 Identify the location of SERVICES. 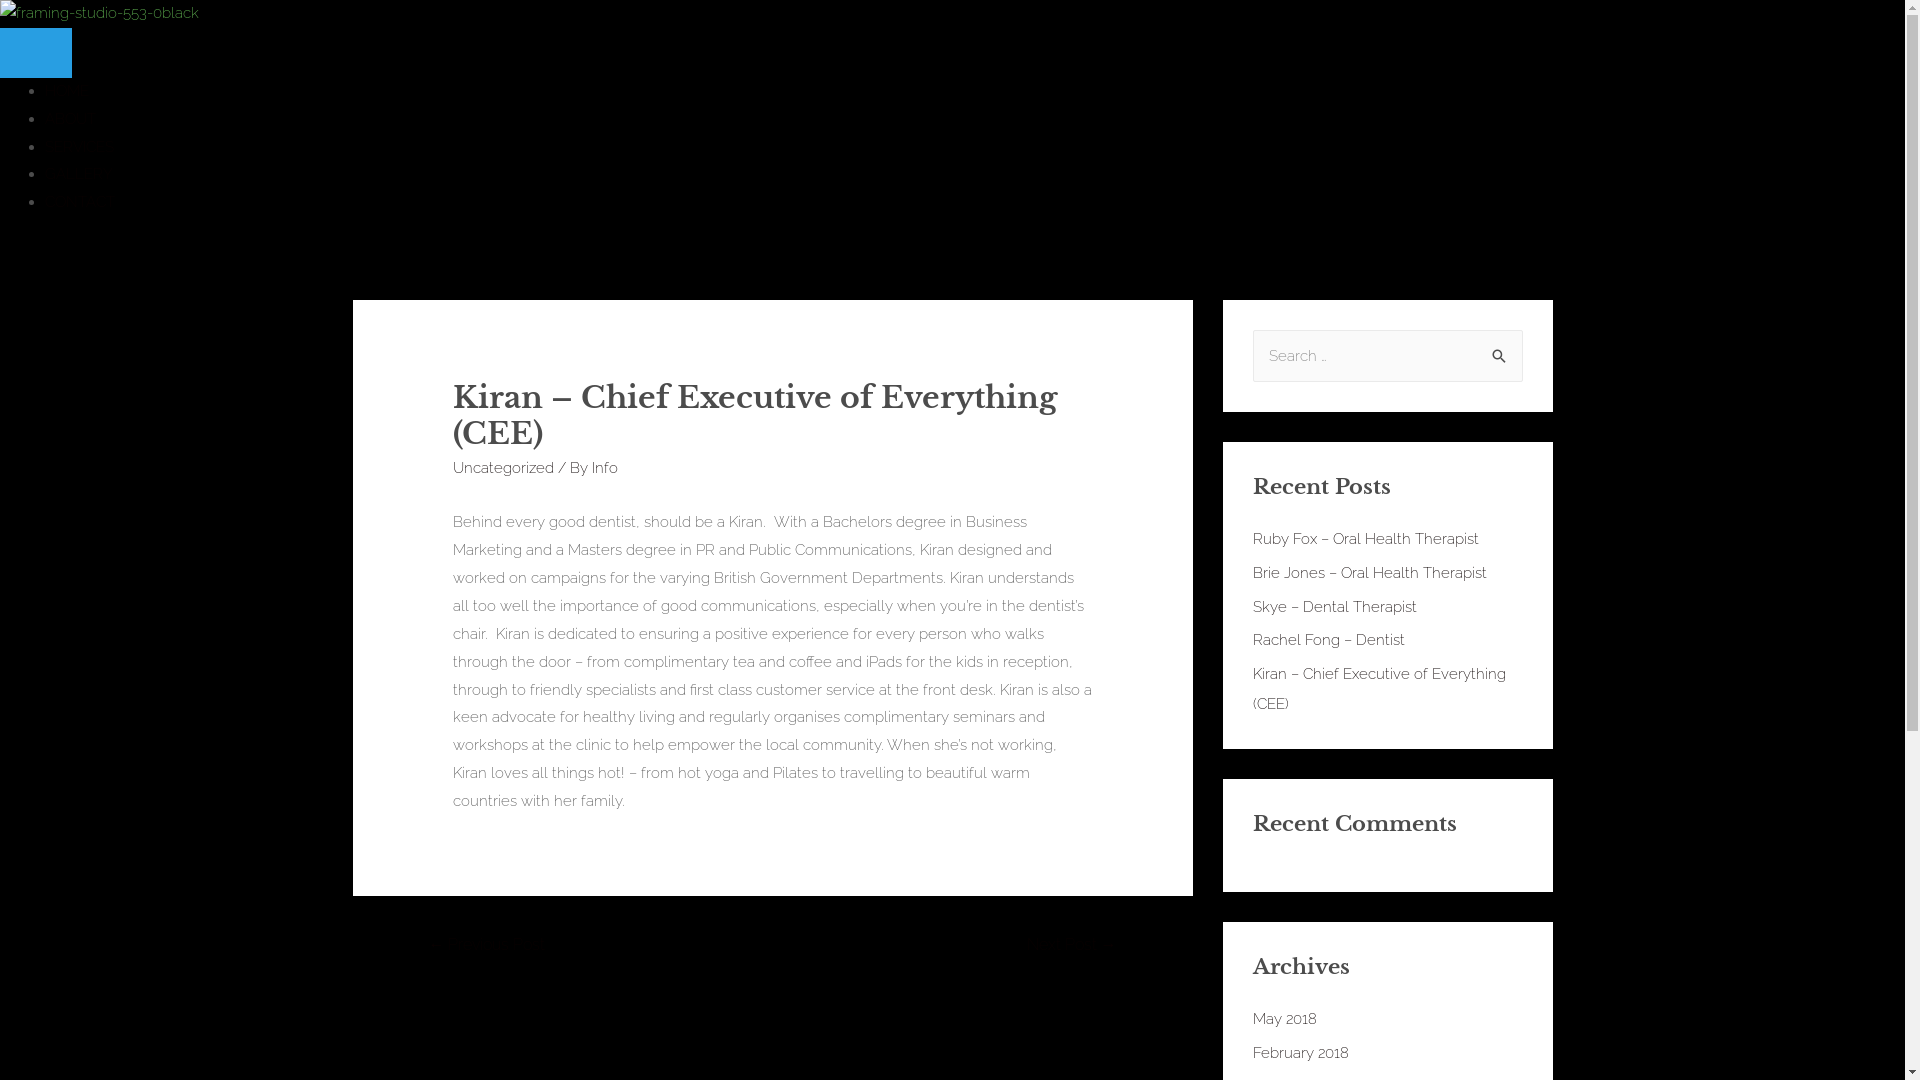
(80, 146).